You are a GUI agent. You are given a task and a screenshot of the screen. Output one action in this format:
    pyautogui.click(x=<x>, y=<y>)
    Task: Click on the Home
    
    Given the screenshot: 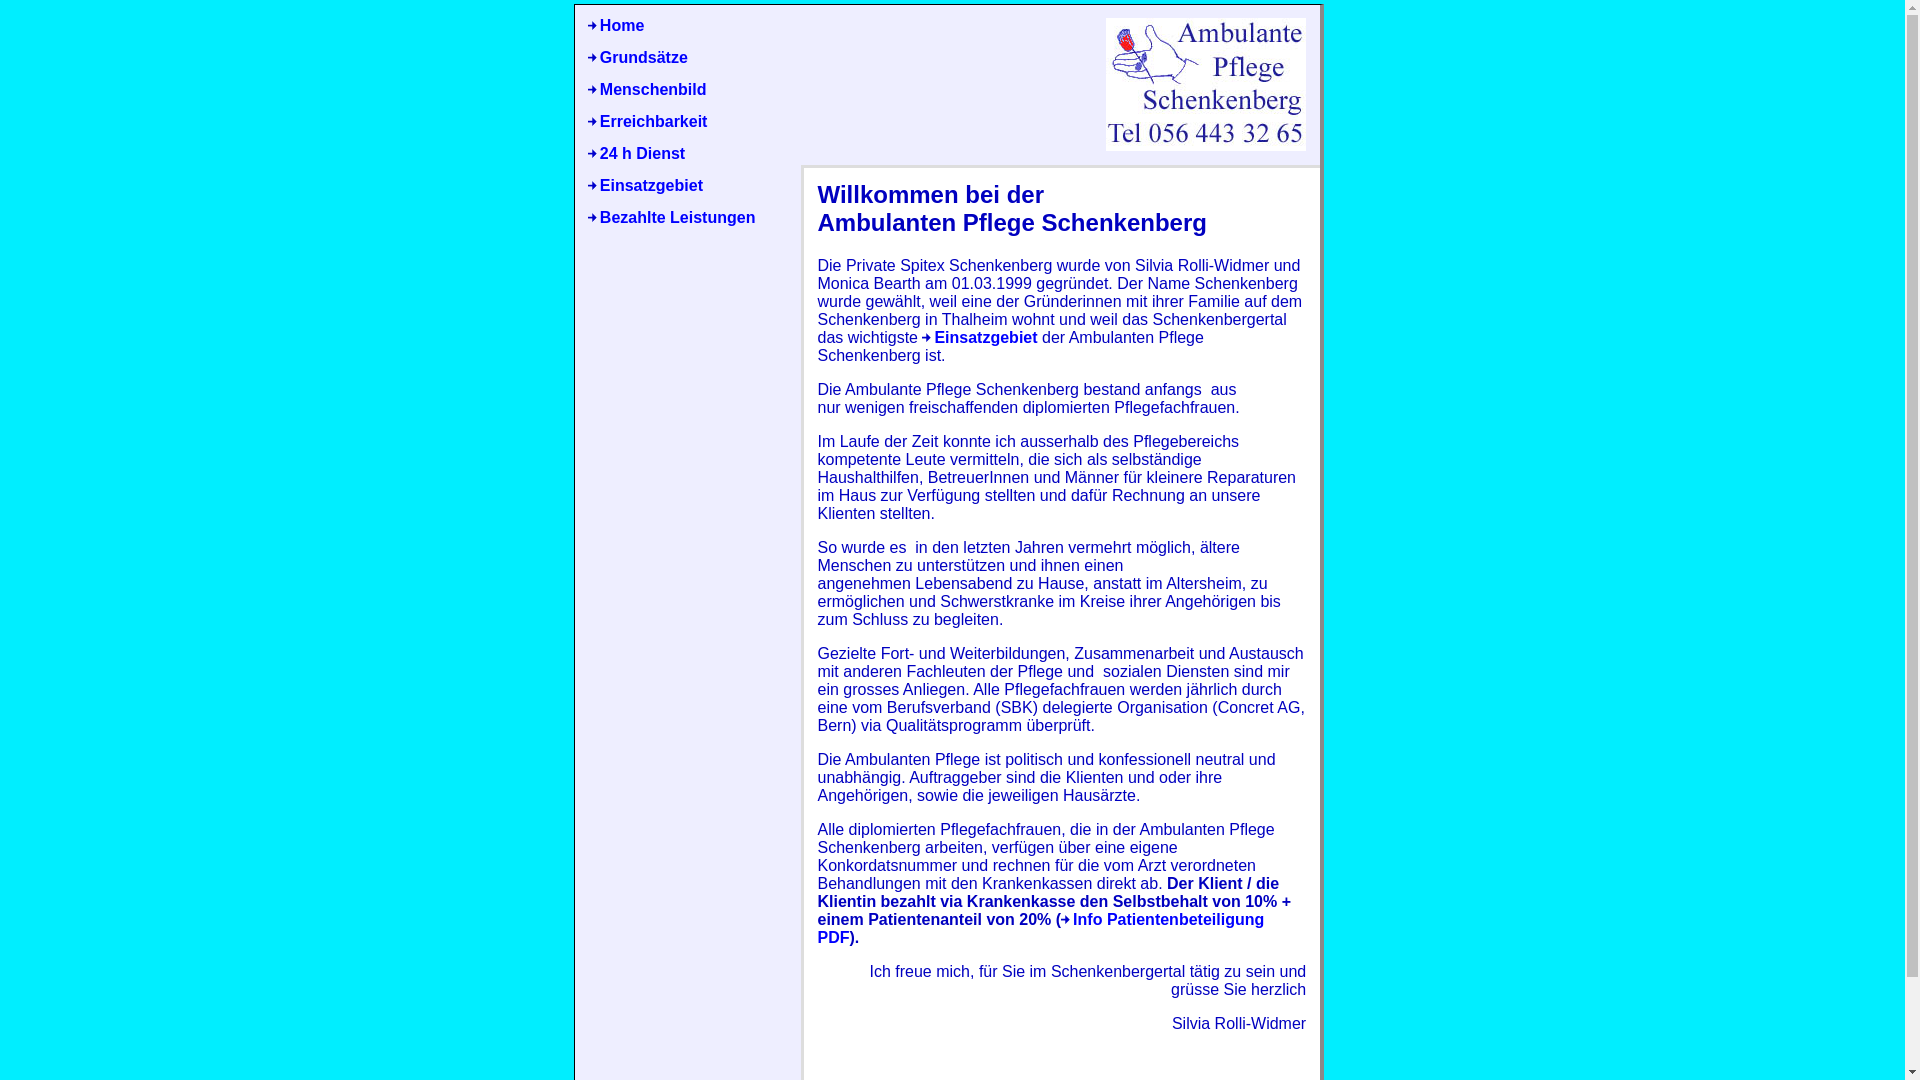 What is the action you would take?
    pyautogui.click(x=616, y=26)
    